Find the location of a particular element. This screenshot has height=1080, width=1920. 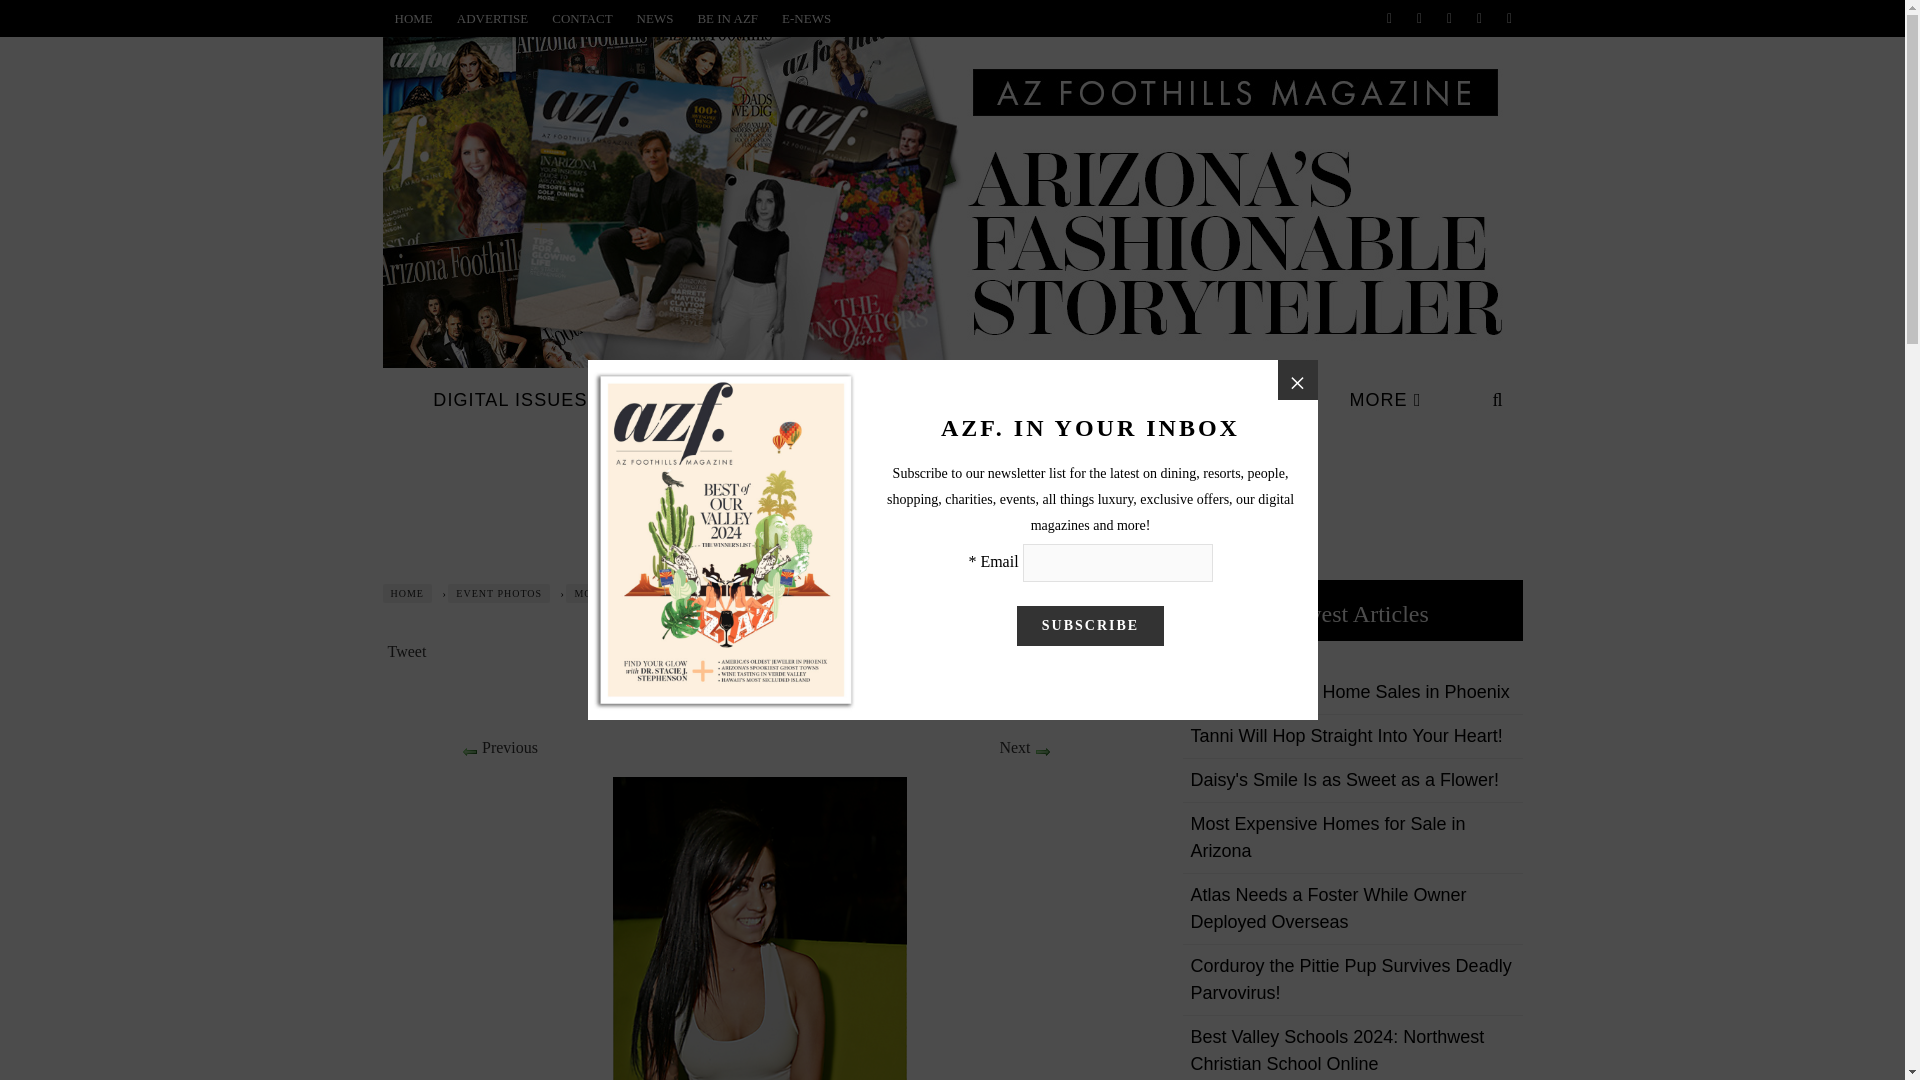

HOME is located at coordinates (412, 18).